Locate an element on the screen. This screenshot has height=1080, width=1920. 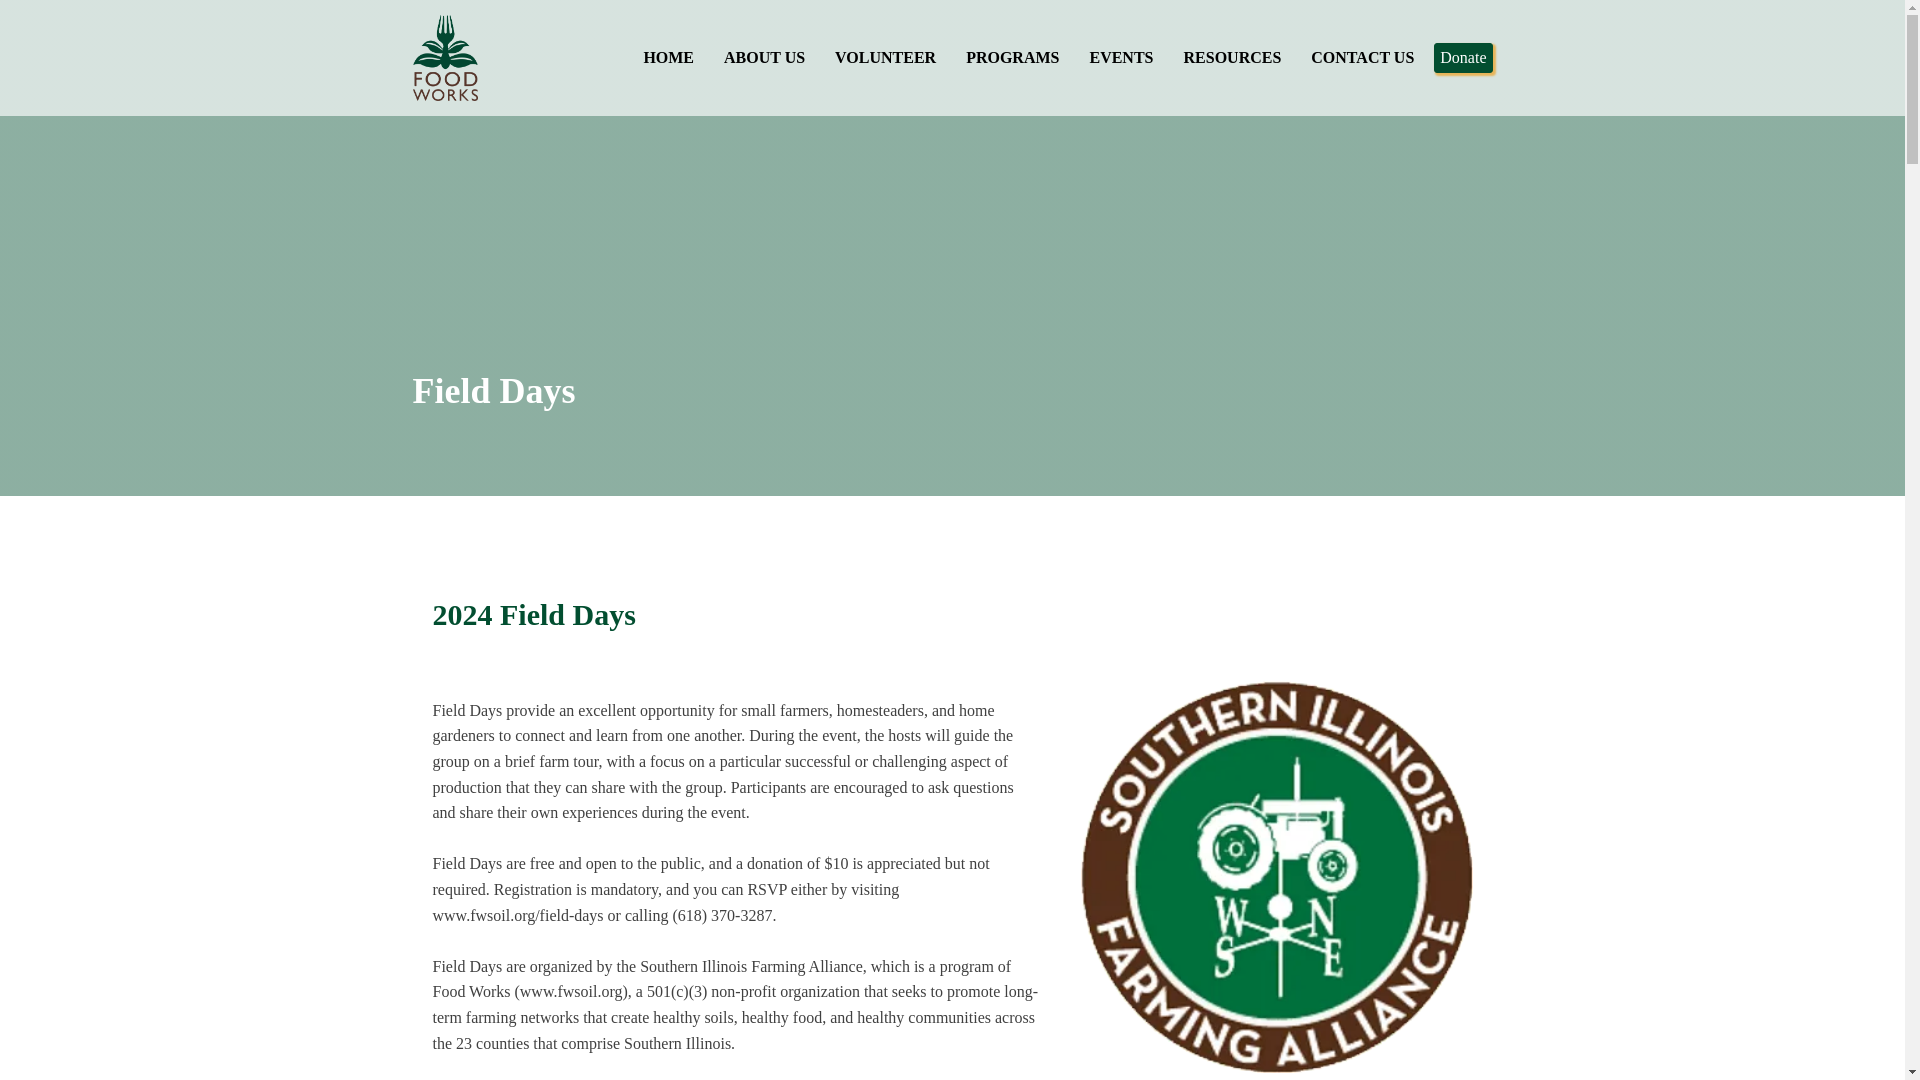
RESOURCES is located at coordinates (1232, 58).